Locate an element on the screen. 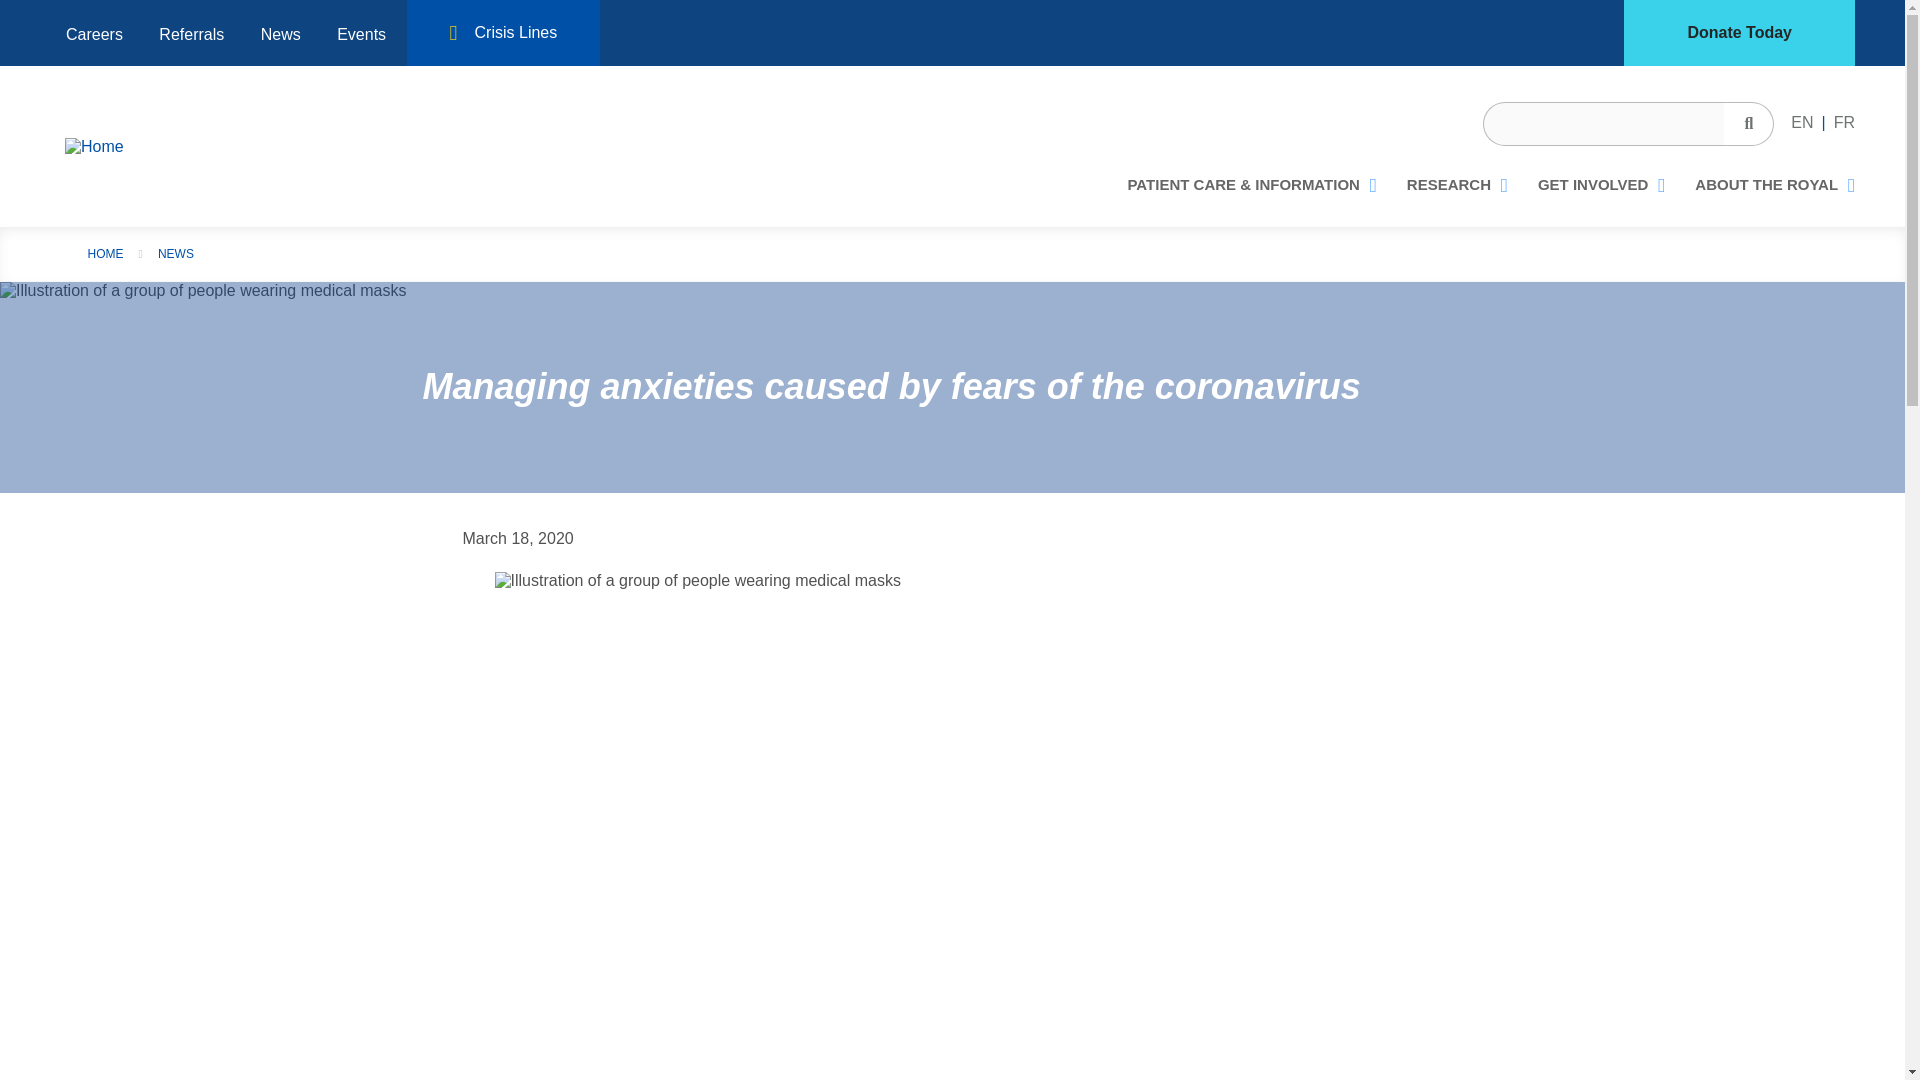  Crisis Lines is located at coordinates (504, 32).